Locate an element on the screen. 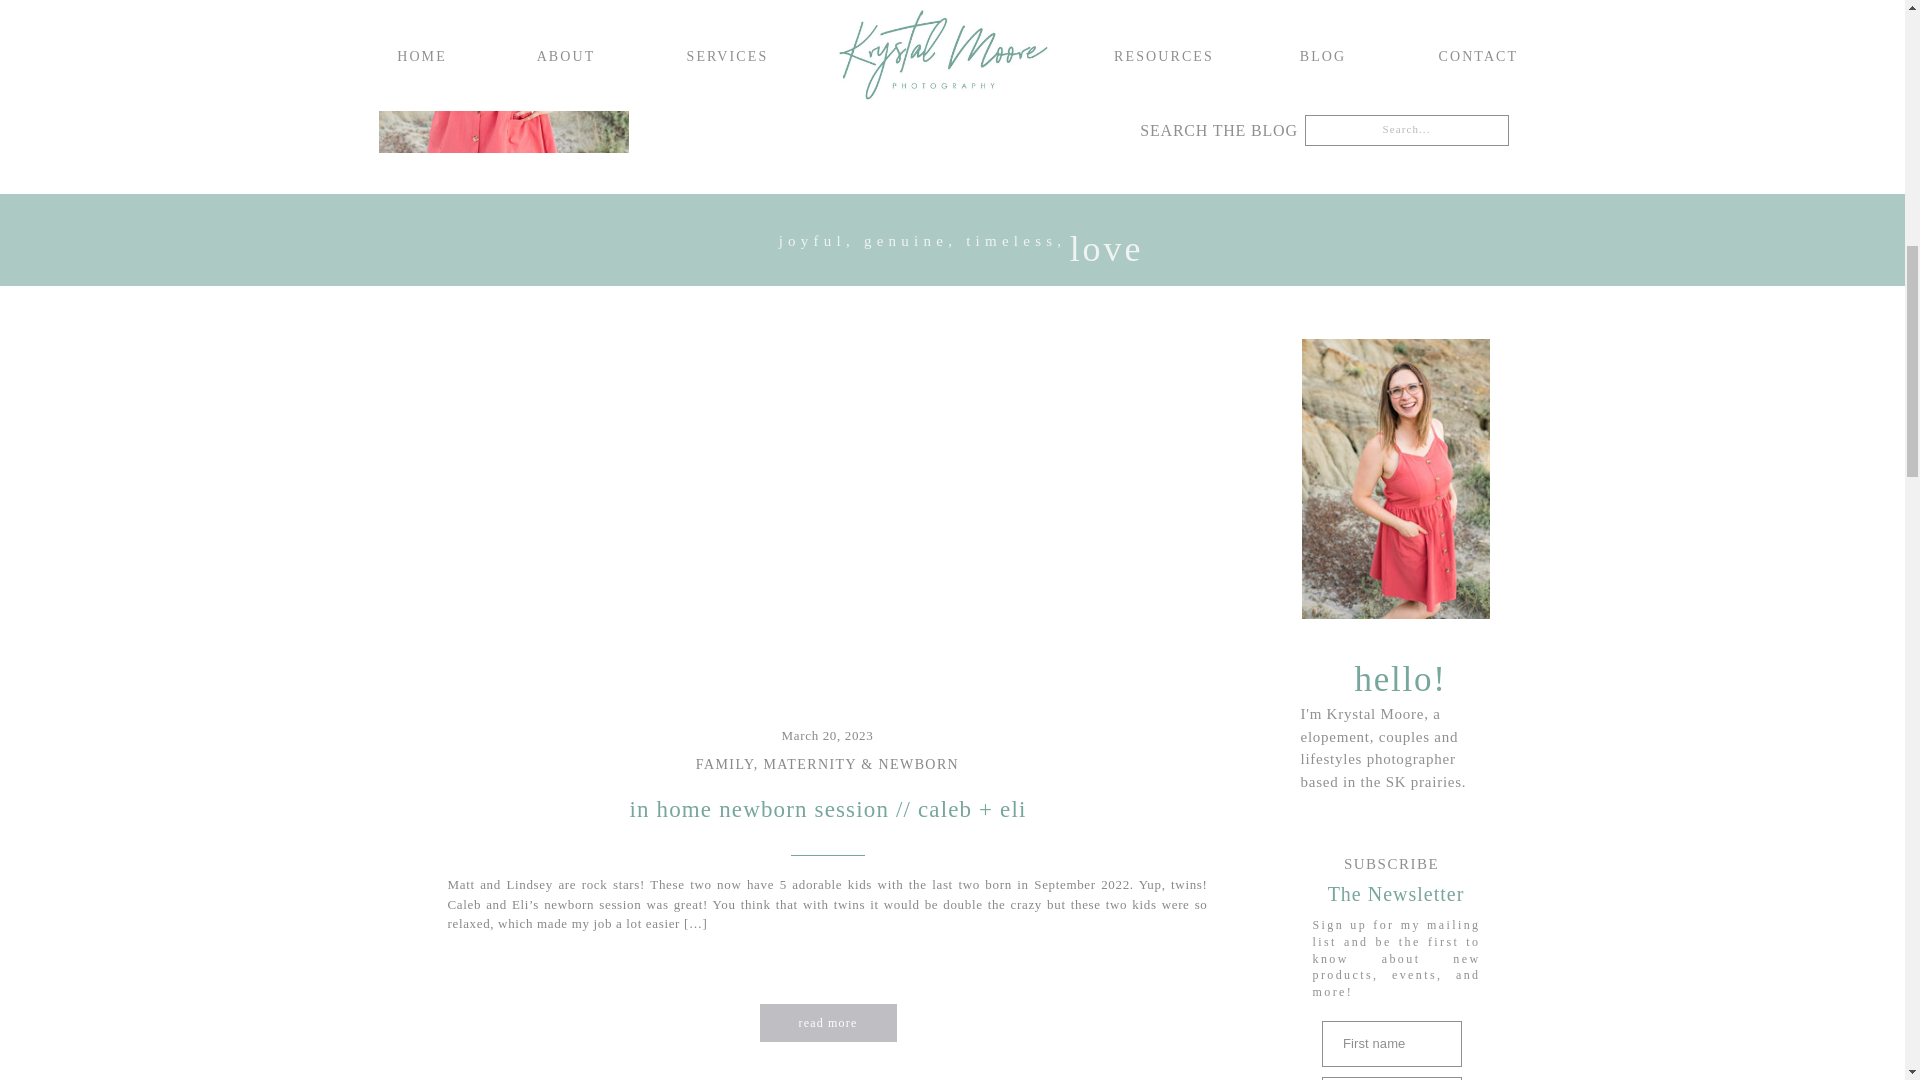 Image resolution: width=1920 pixels, height=1080 pixels. family is located at coordinates (1359, 8).